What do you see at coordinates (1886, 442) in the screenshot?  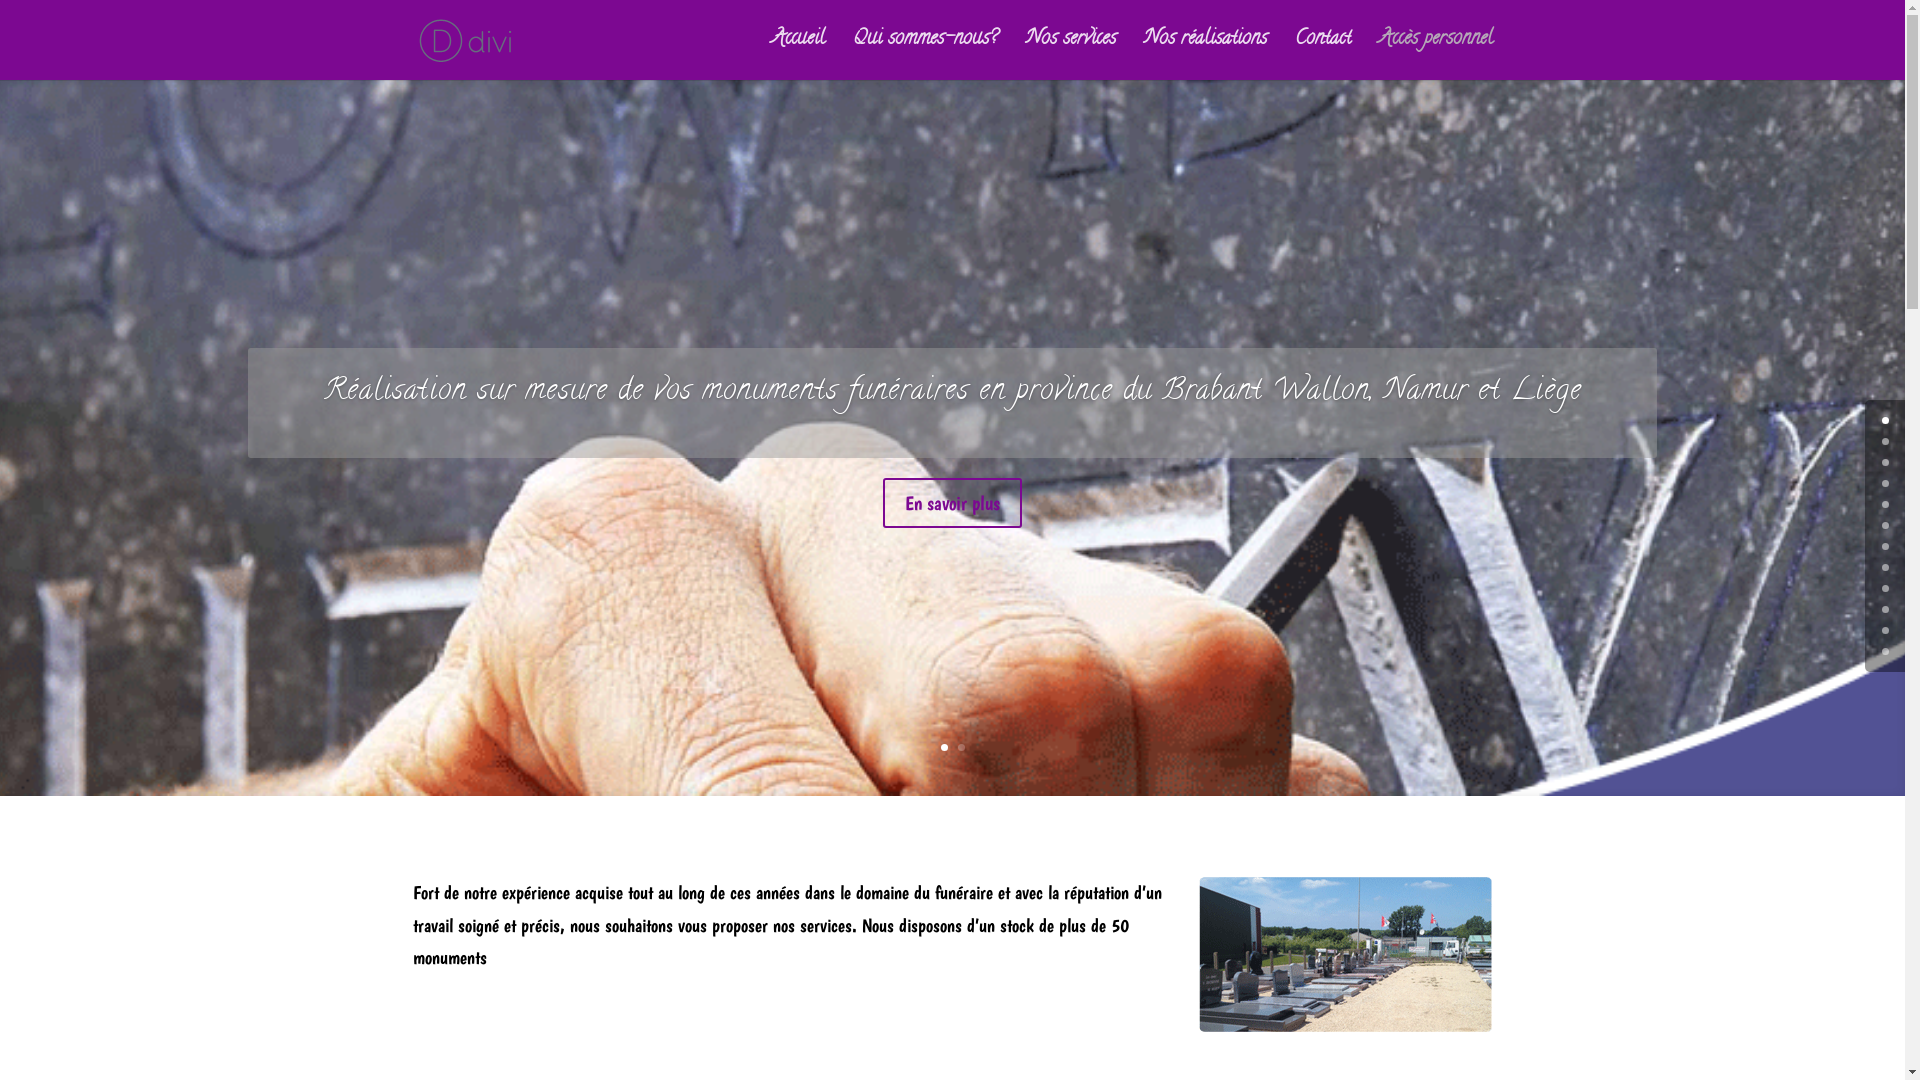 I see `1` at bounding box center [1886, 442].